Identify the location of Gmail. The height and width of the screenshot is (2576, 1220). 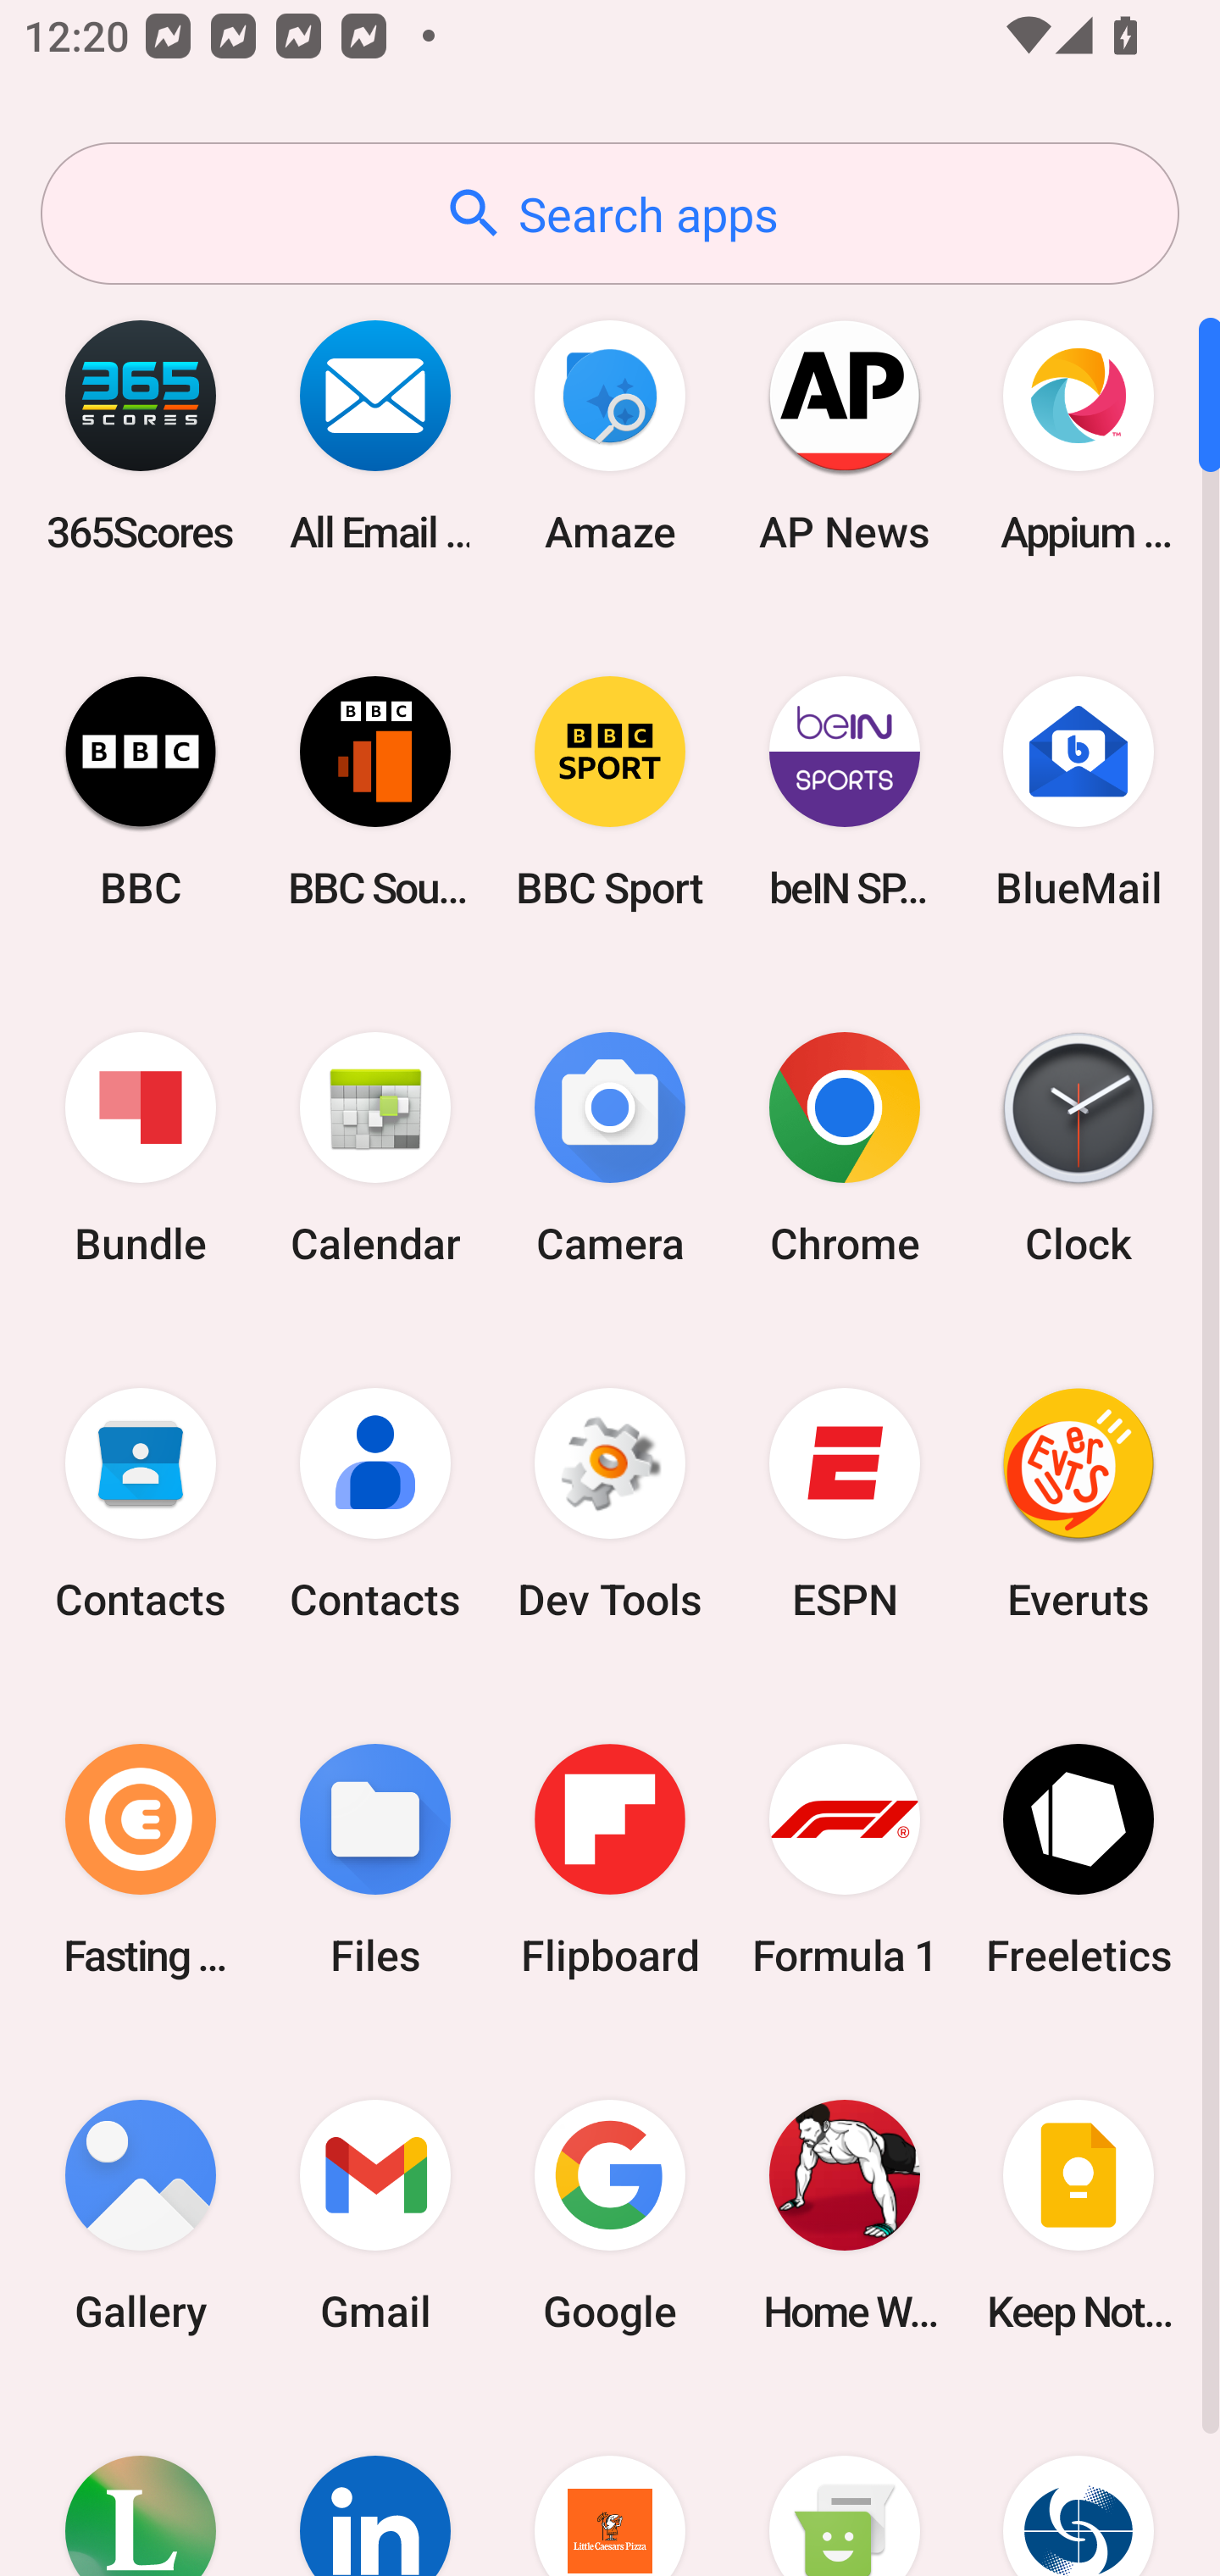
(375, 2215).